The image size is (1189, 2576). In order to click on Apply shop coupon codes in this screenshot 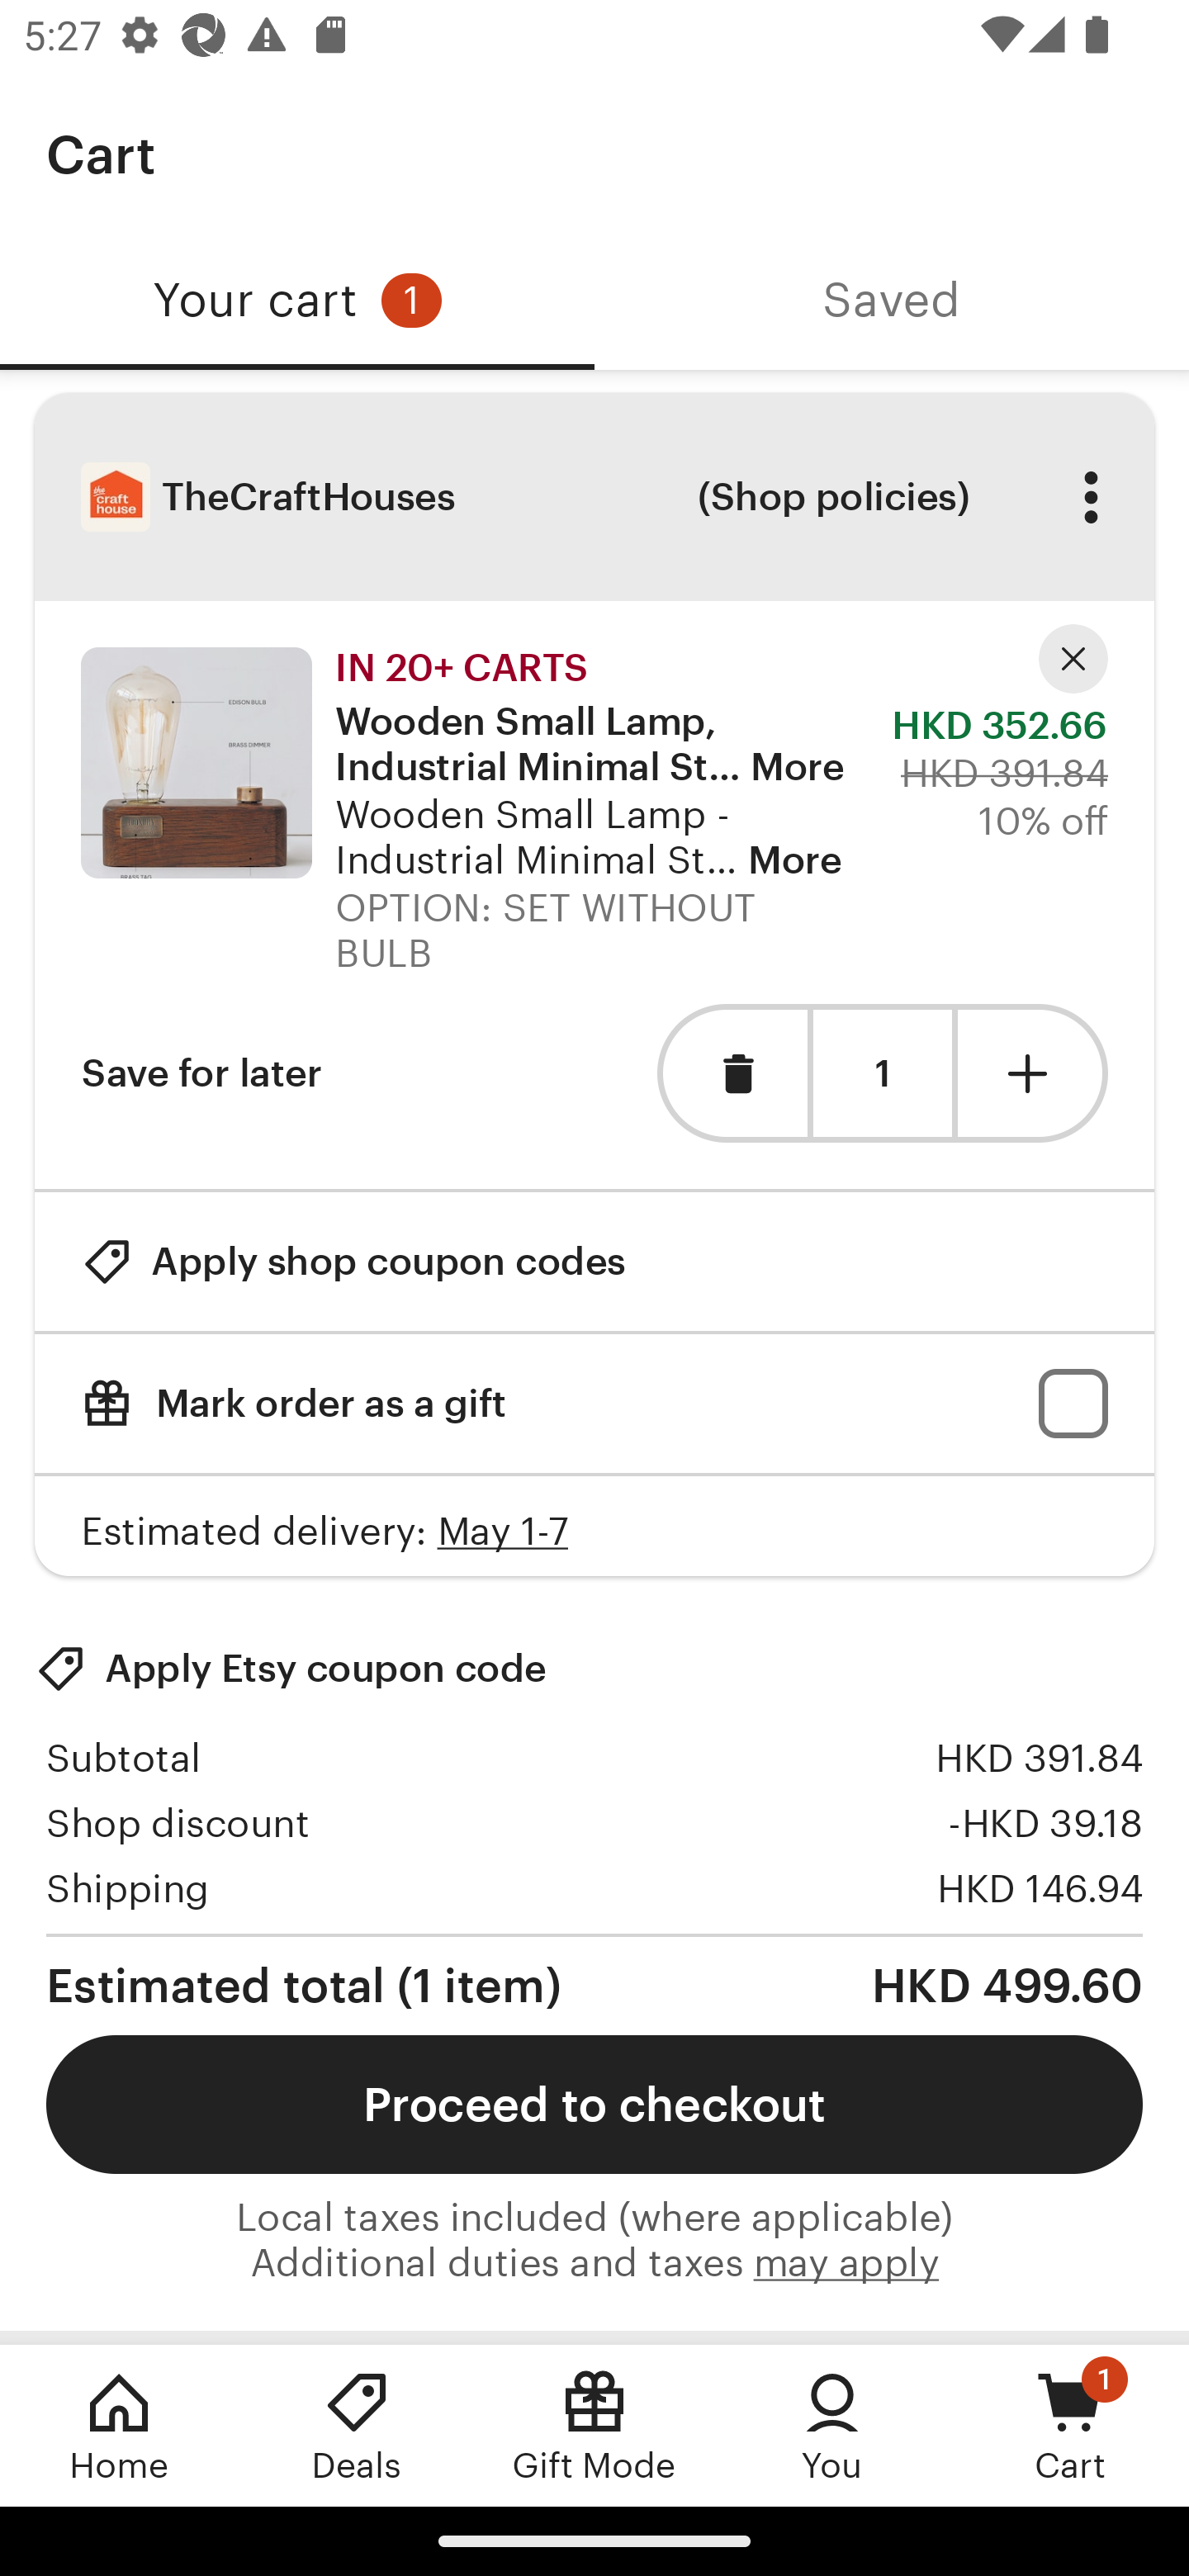, I will do `click(353, 1262)`.